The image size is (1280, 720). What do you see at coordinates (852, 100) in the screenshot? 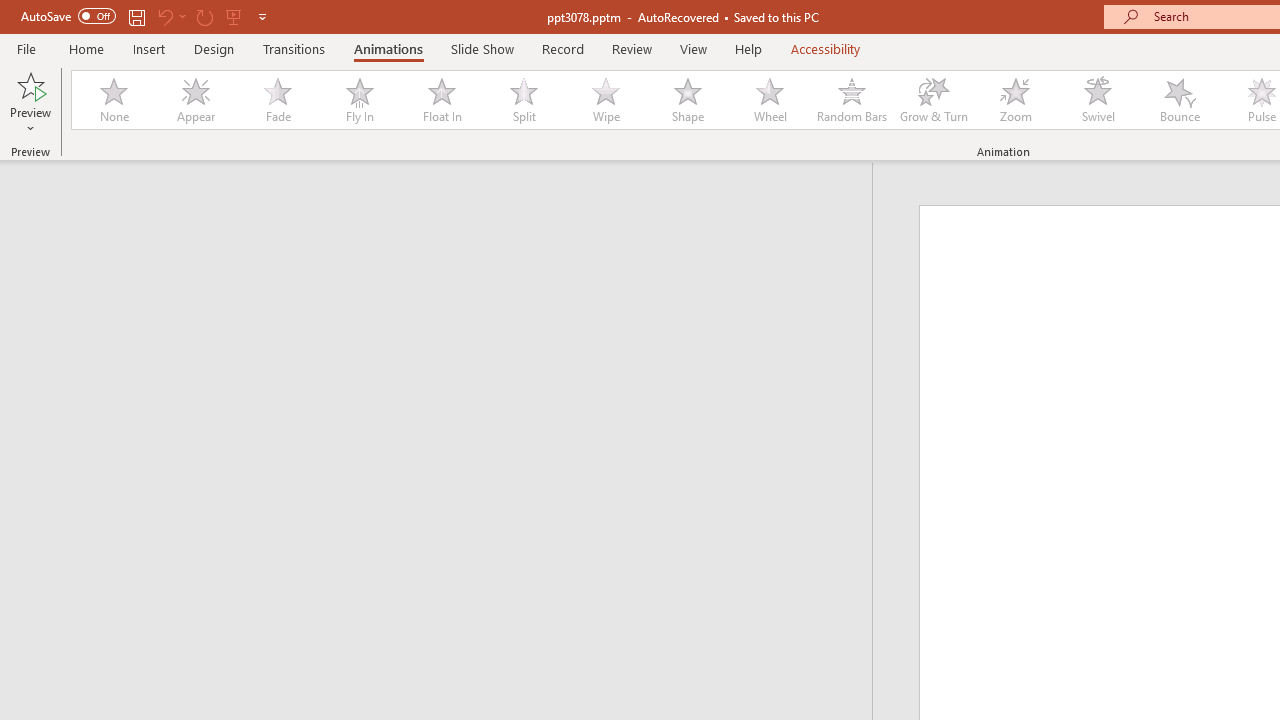
I see `Random Bars` at bounding box center [852, 100].